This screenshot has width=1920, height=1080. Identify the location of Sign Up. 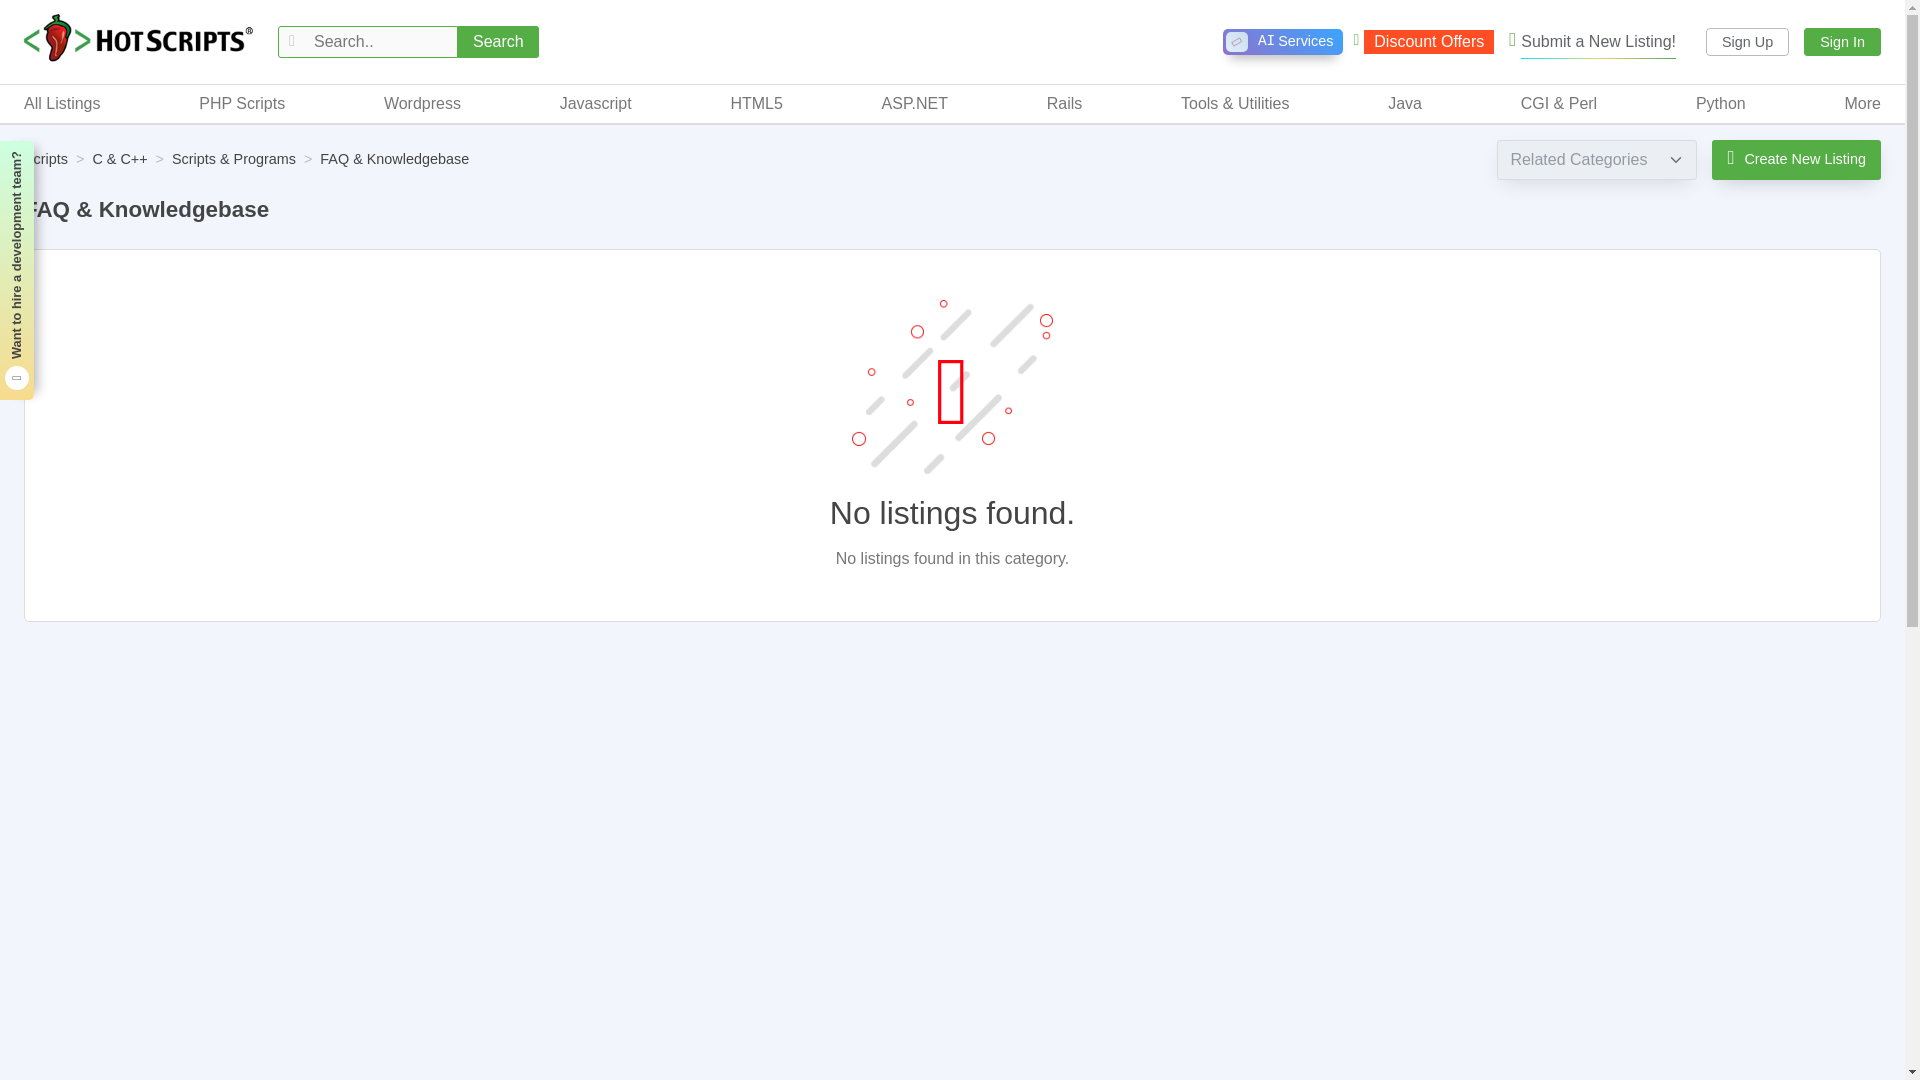
(1282, 42).